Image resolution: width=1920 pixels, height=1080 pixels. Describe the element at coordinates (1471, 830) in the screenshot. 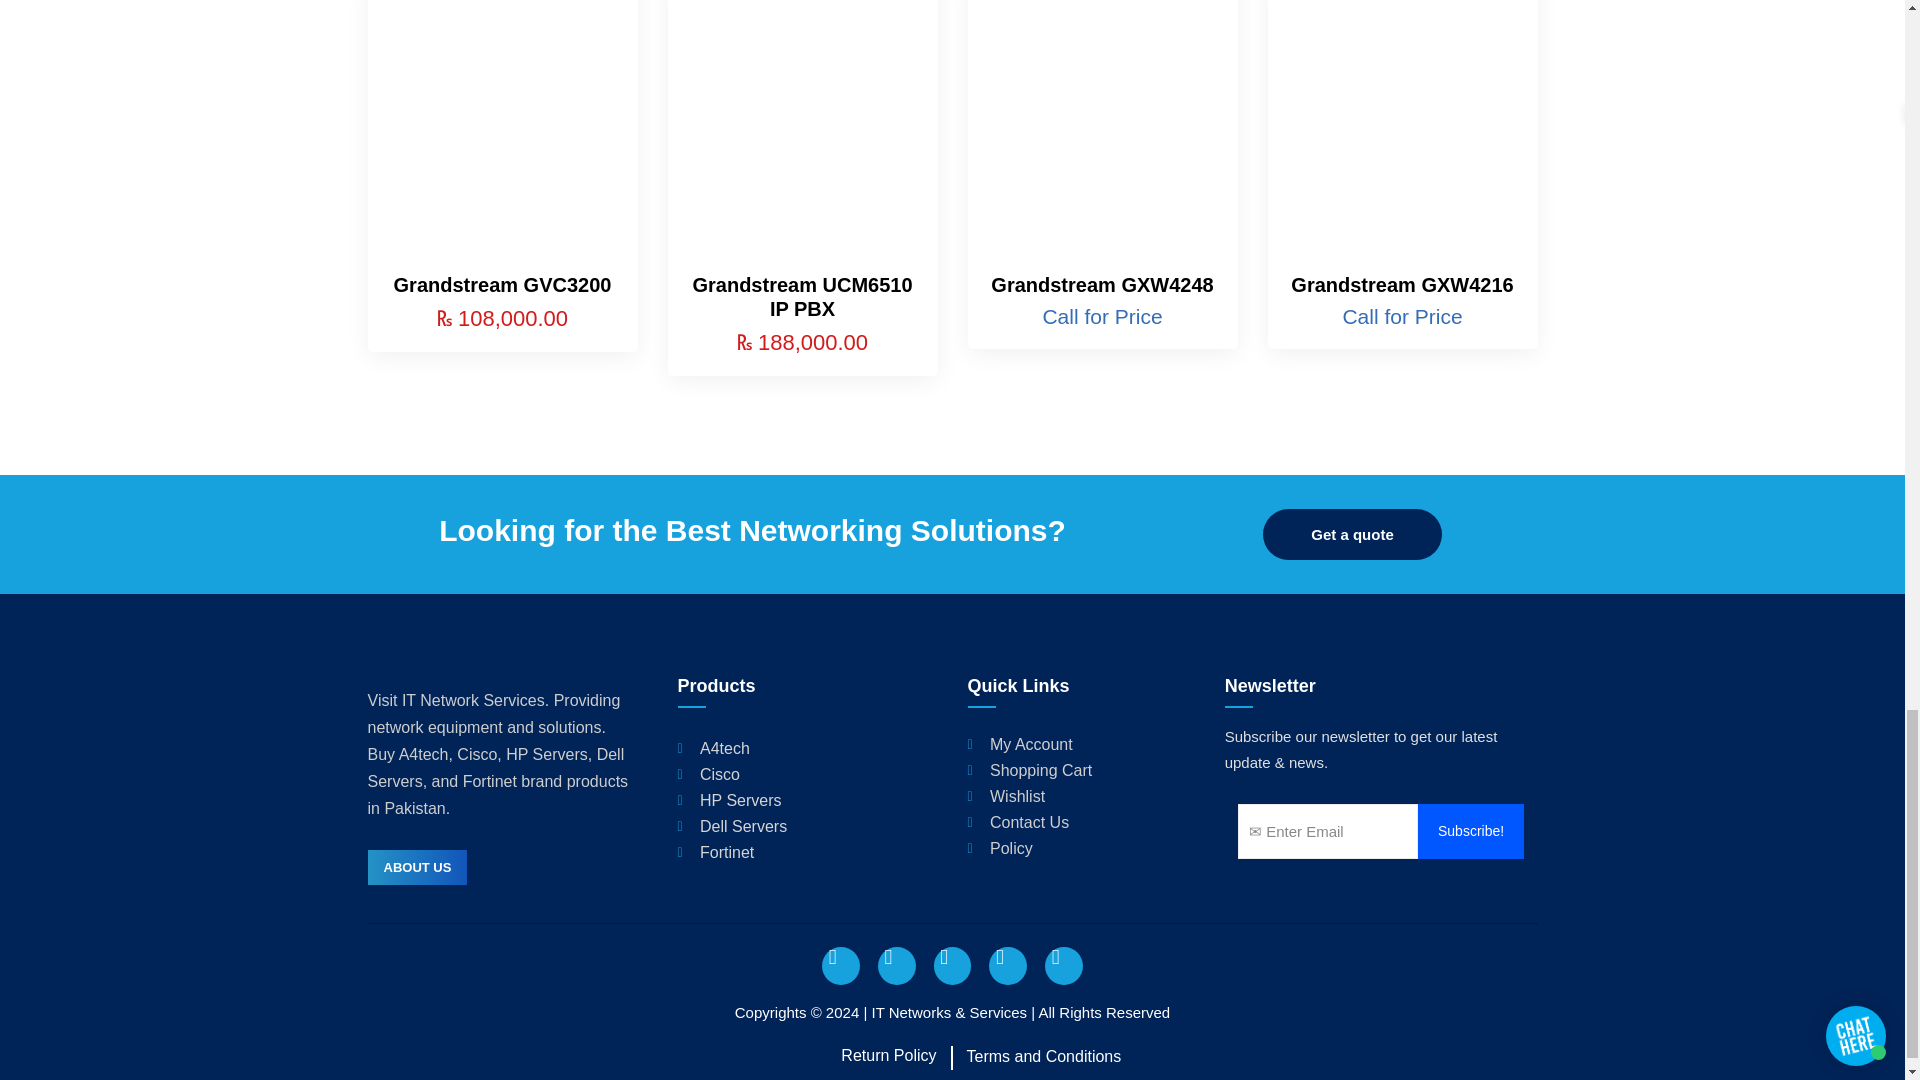

I see `Subscribe!` at that location.